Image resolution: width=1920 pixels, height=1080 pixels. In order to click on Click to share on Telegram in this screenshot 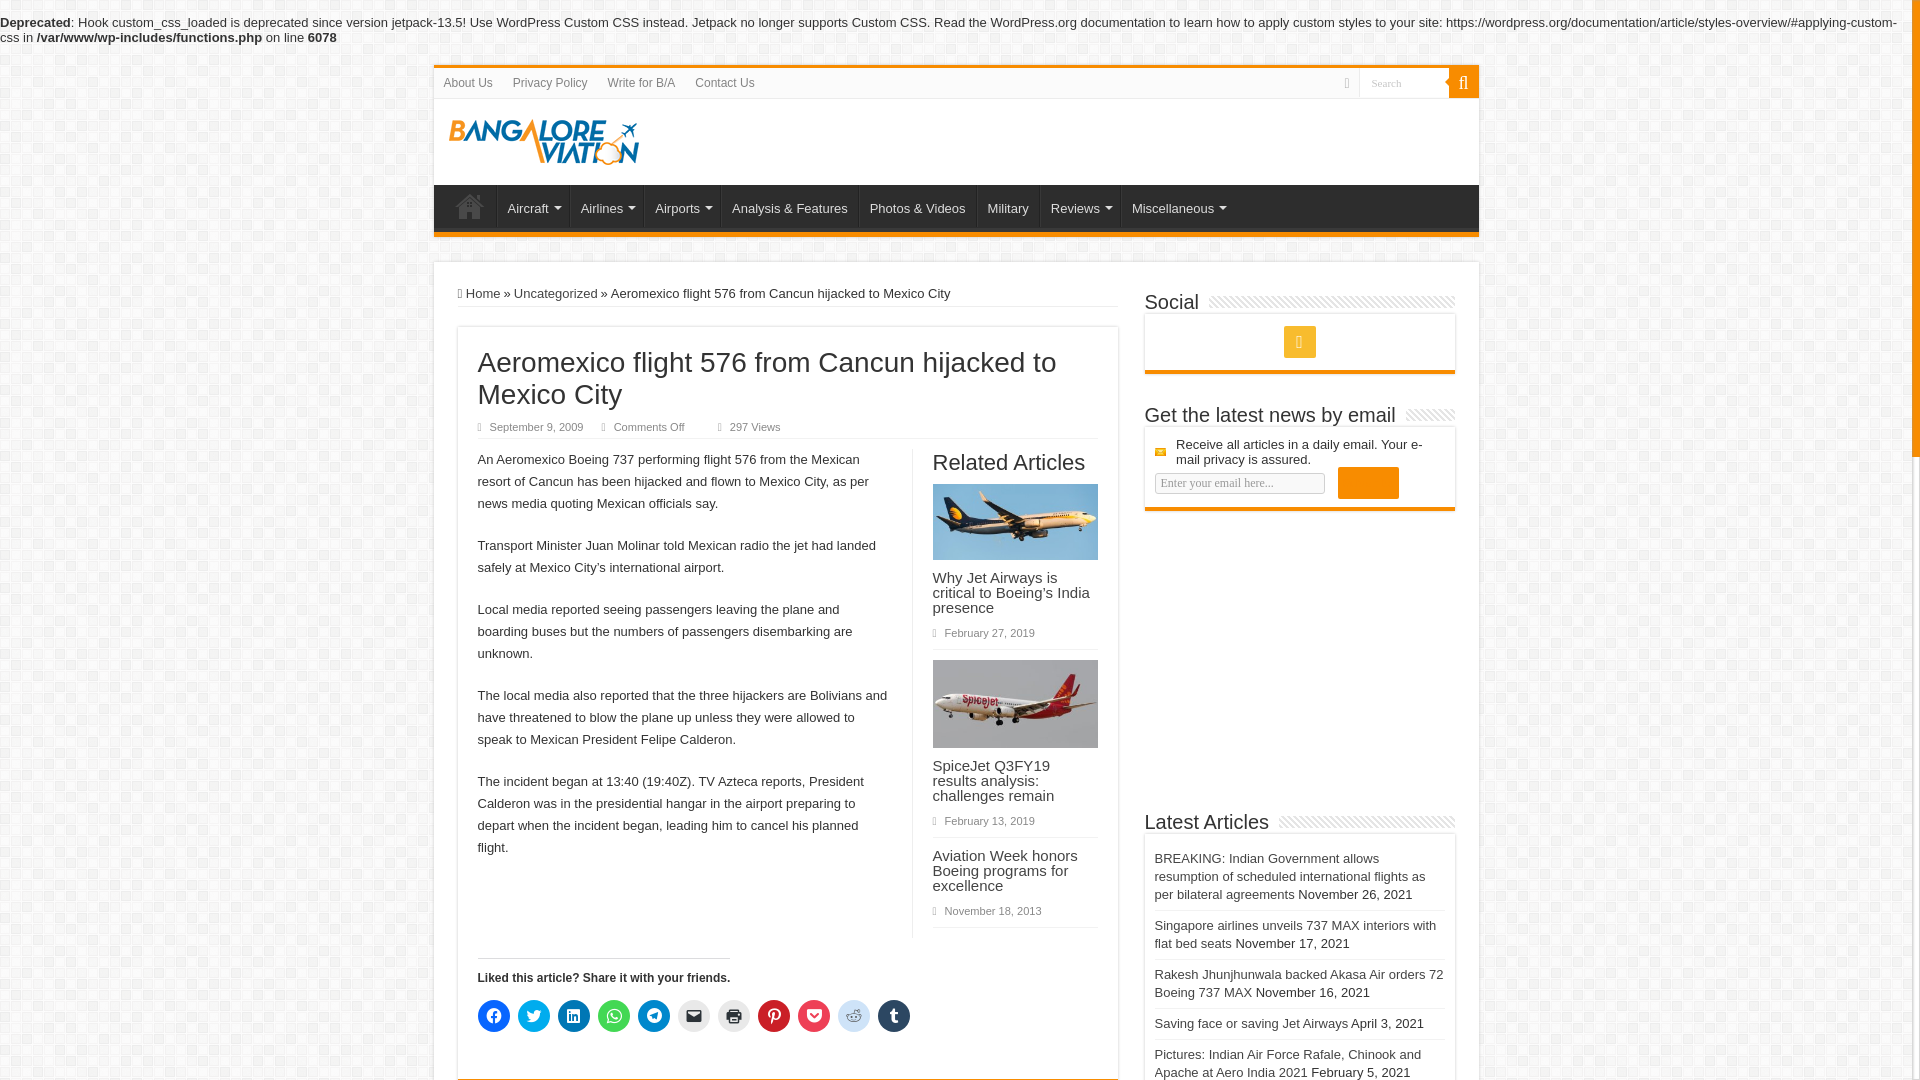, I will do `click(654, 1016)`.